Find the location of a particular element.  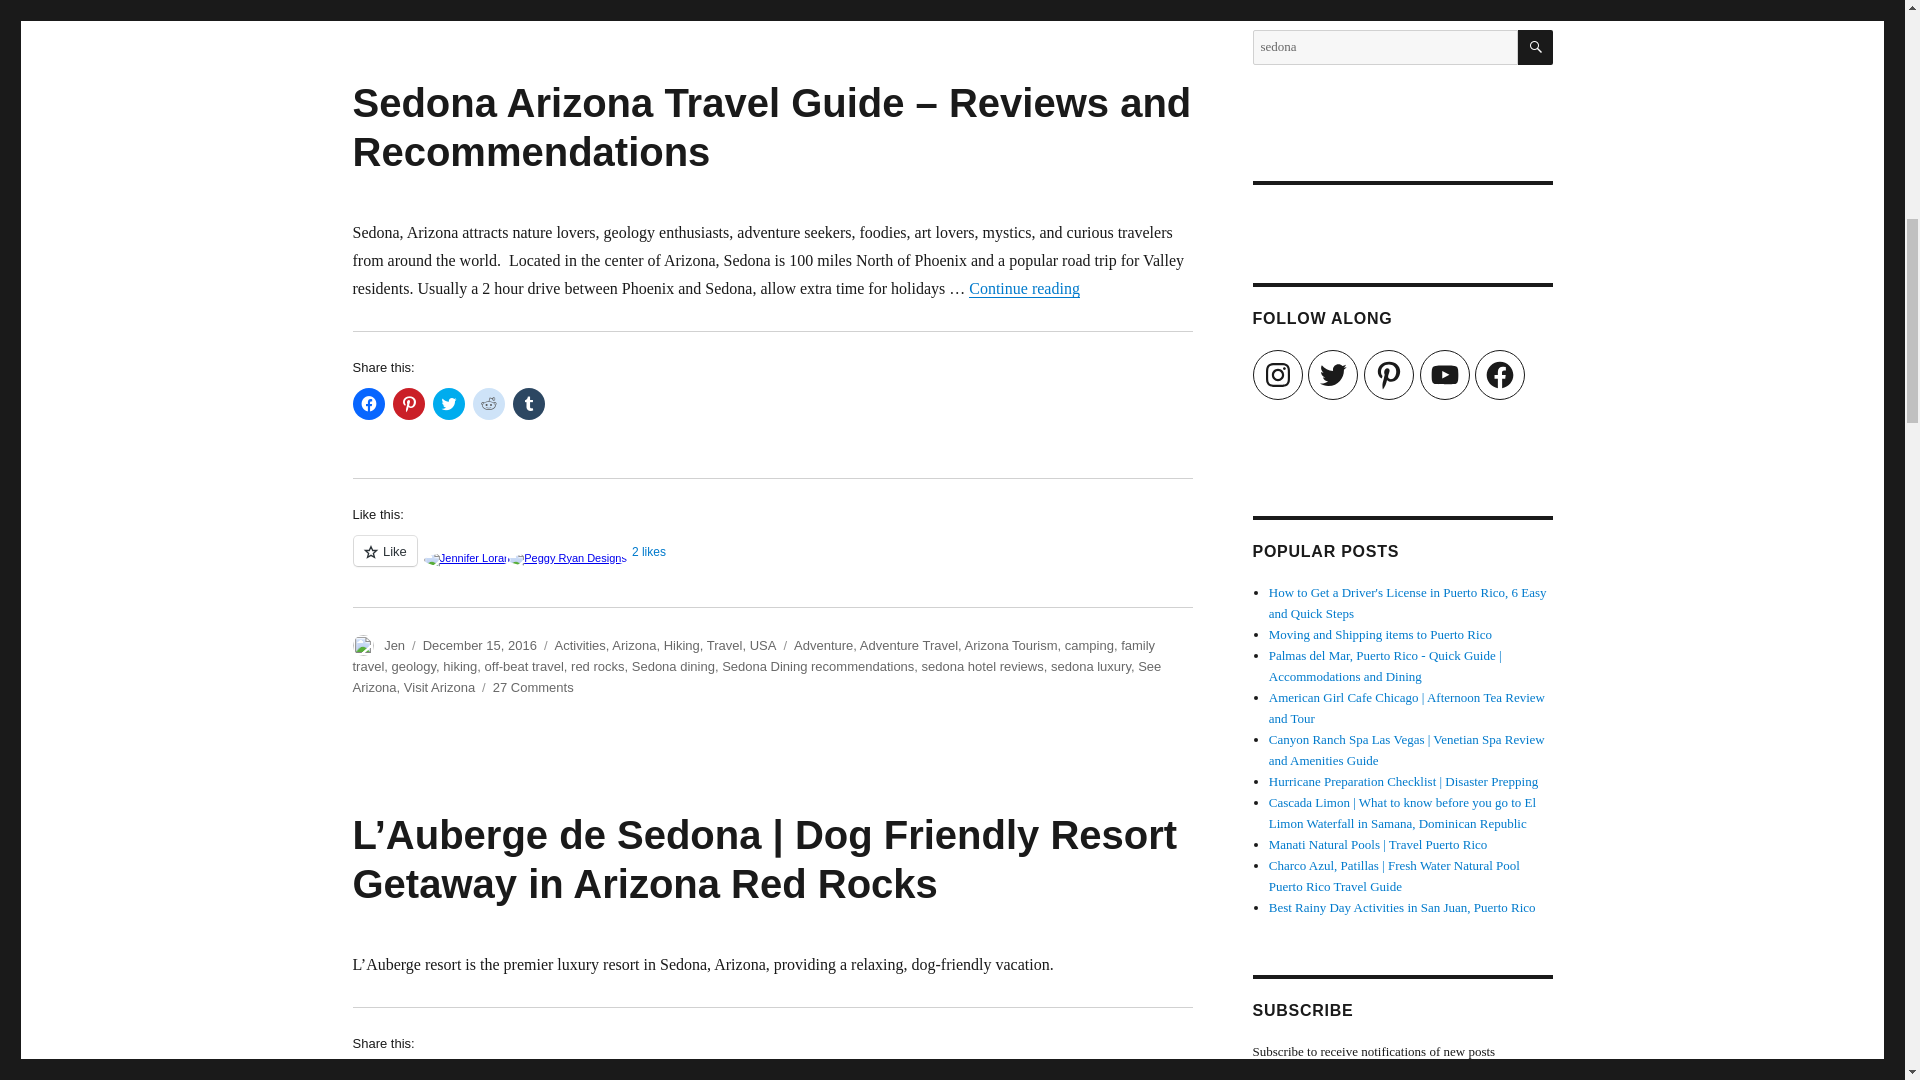

Click to share on Pinterest is located at coordinates (408, 1072).